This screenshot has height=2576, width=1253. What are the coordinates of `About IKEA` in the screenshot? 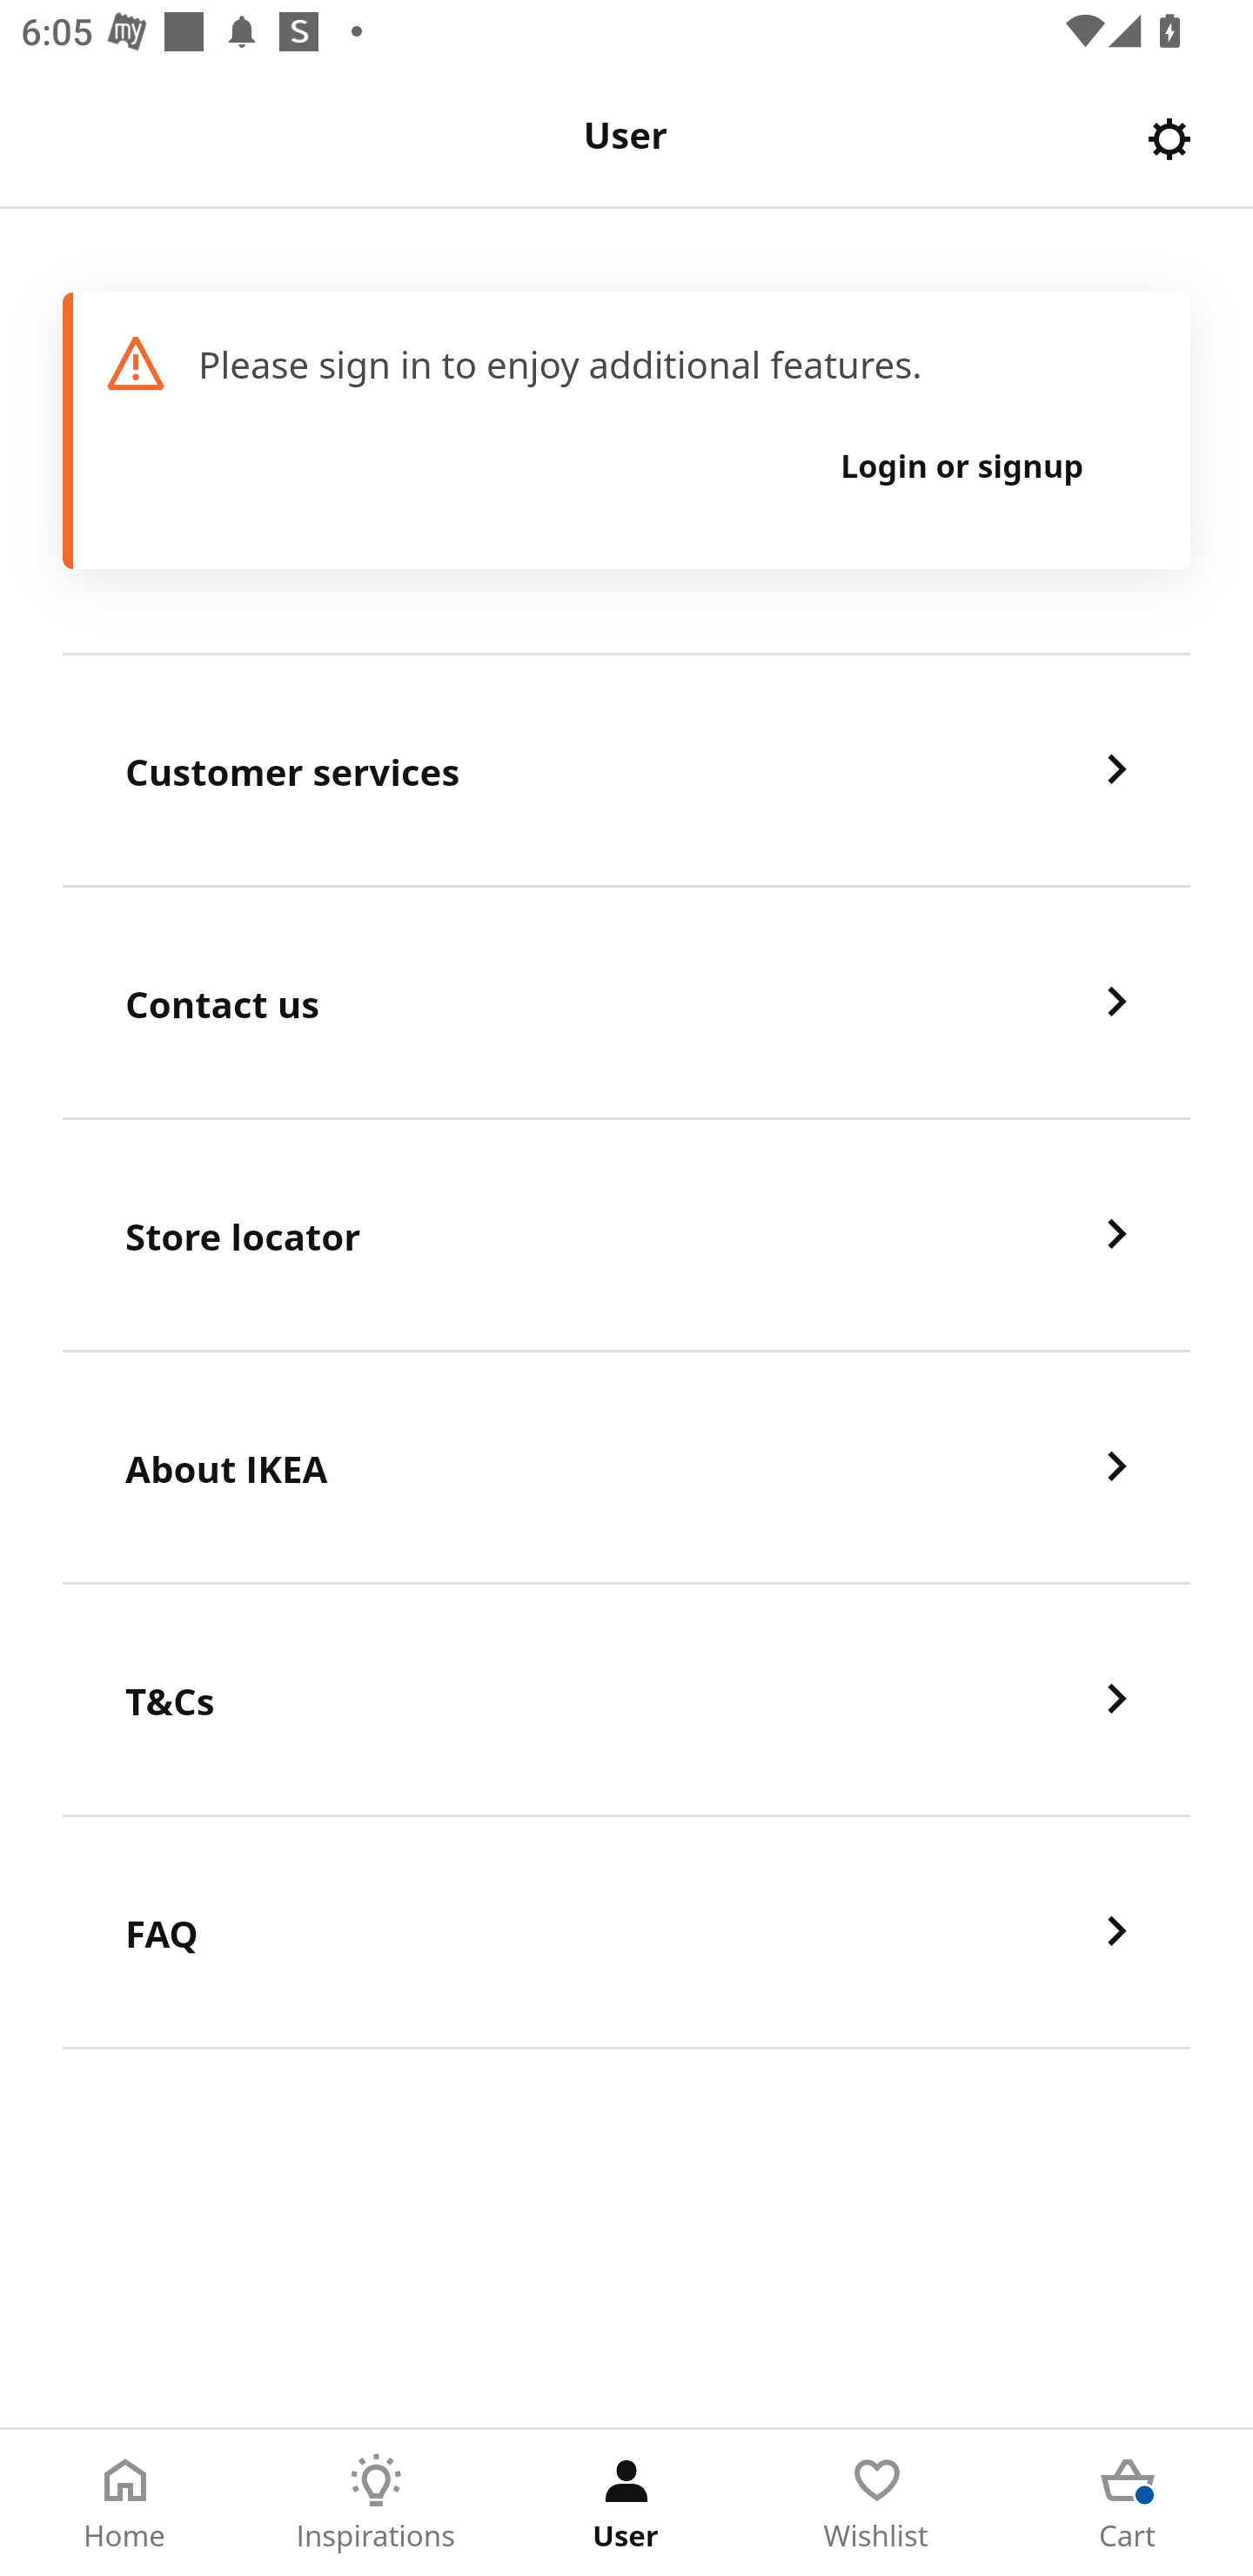 It's located at (626, 1468).